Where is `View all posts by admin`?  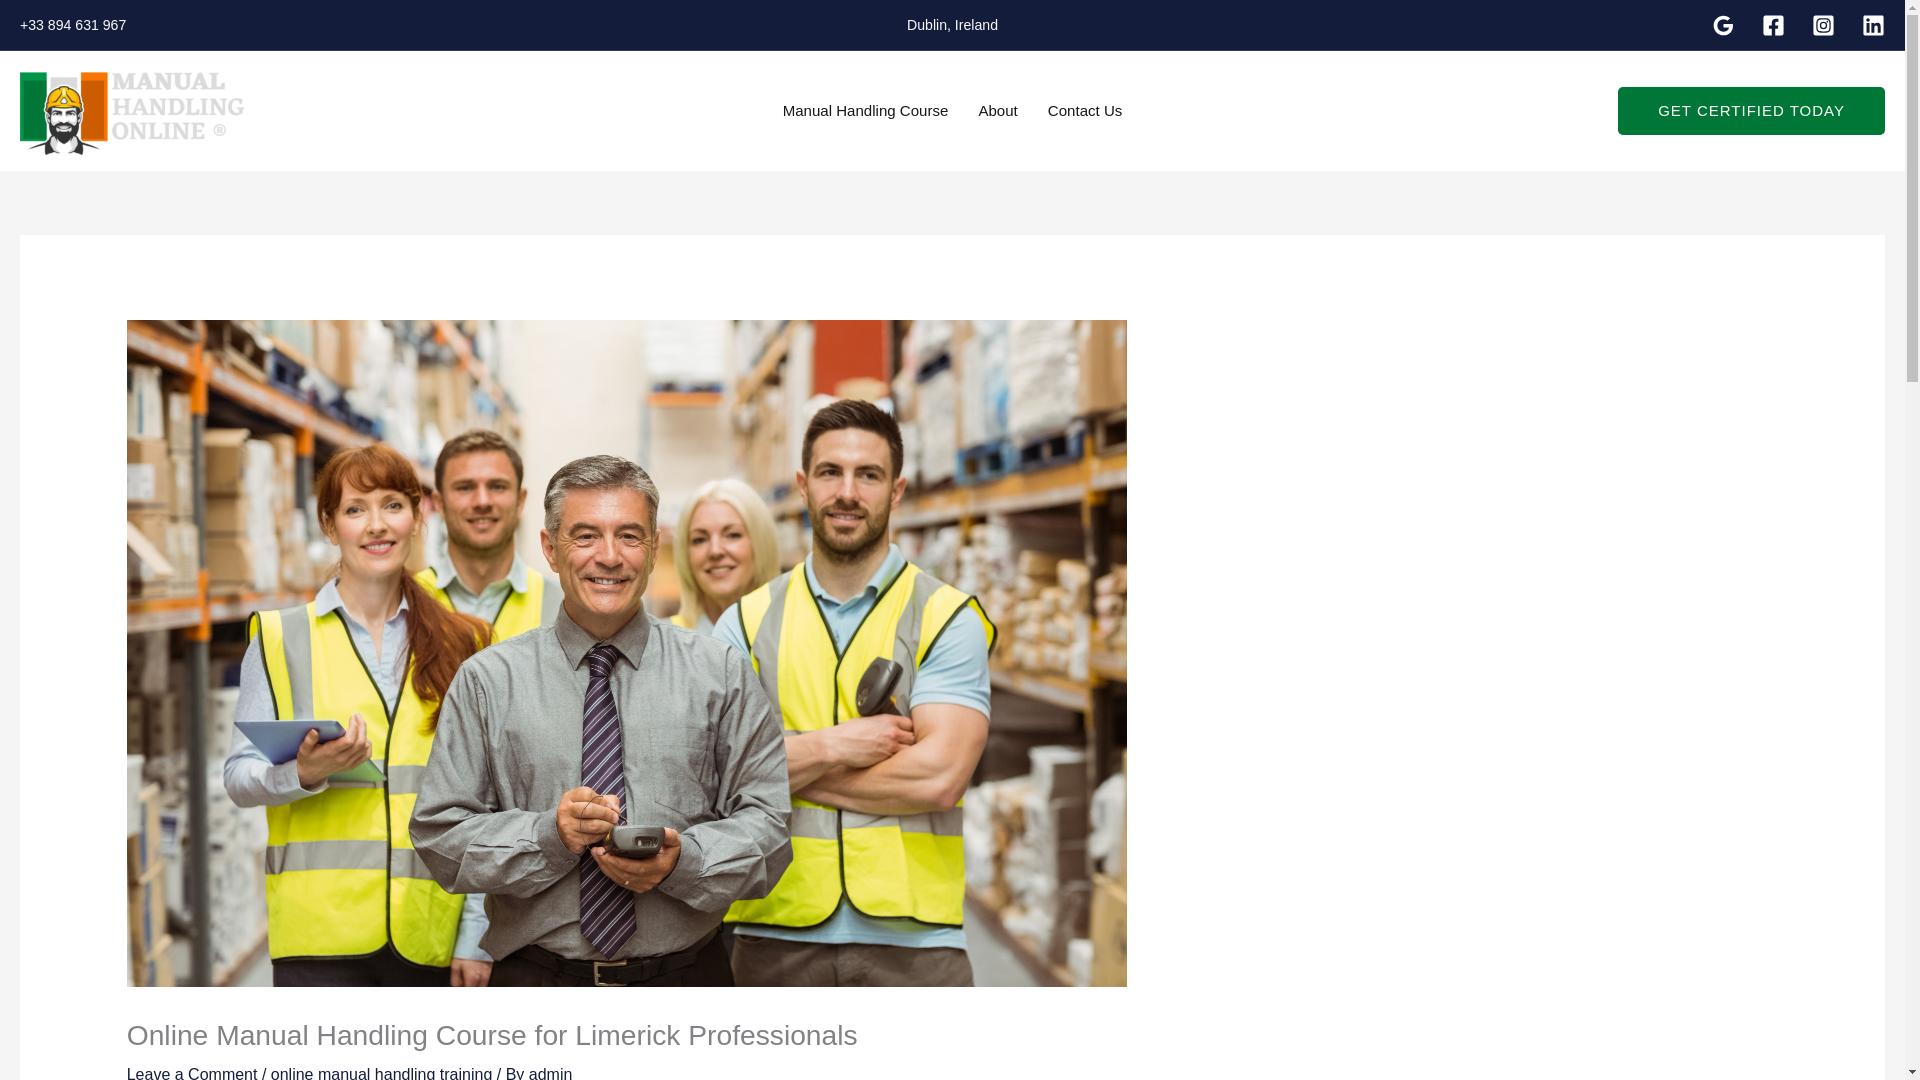 View all posts by admin is located at coordinates (550, 1072).